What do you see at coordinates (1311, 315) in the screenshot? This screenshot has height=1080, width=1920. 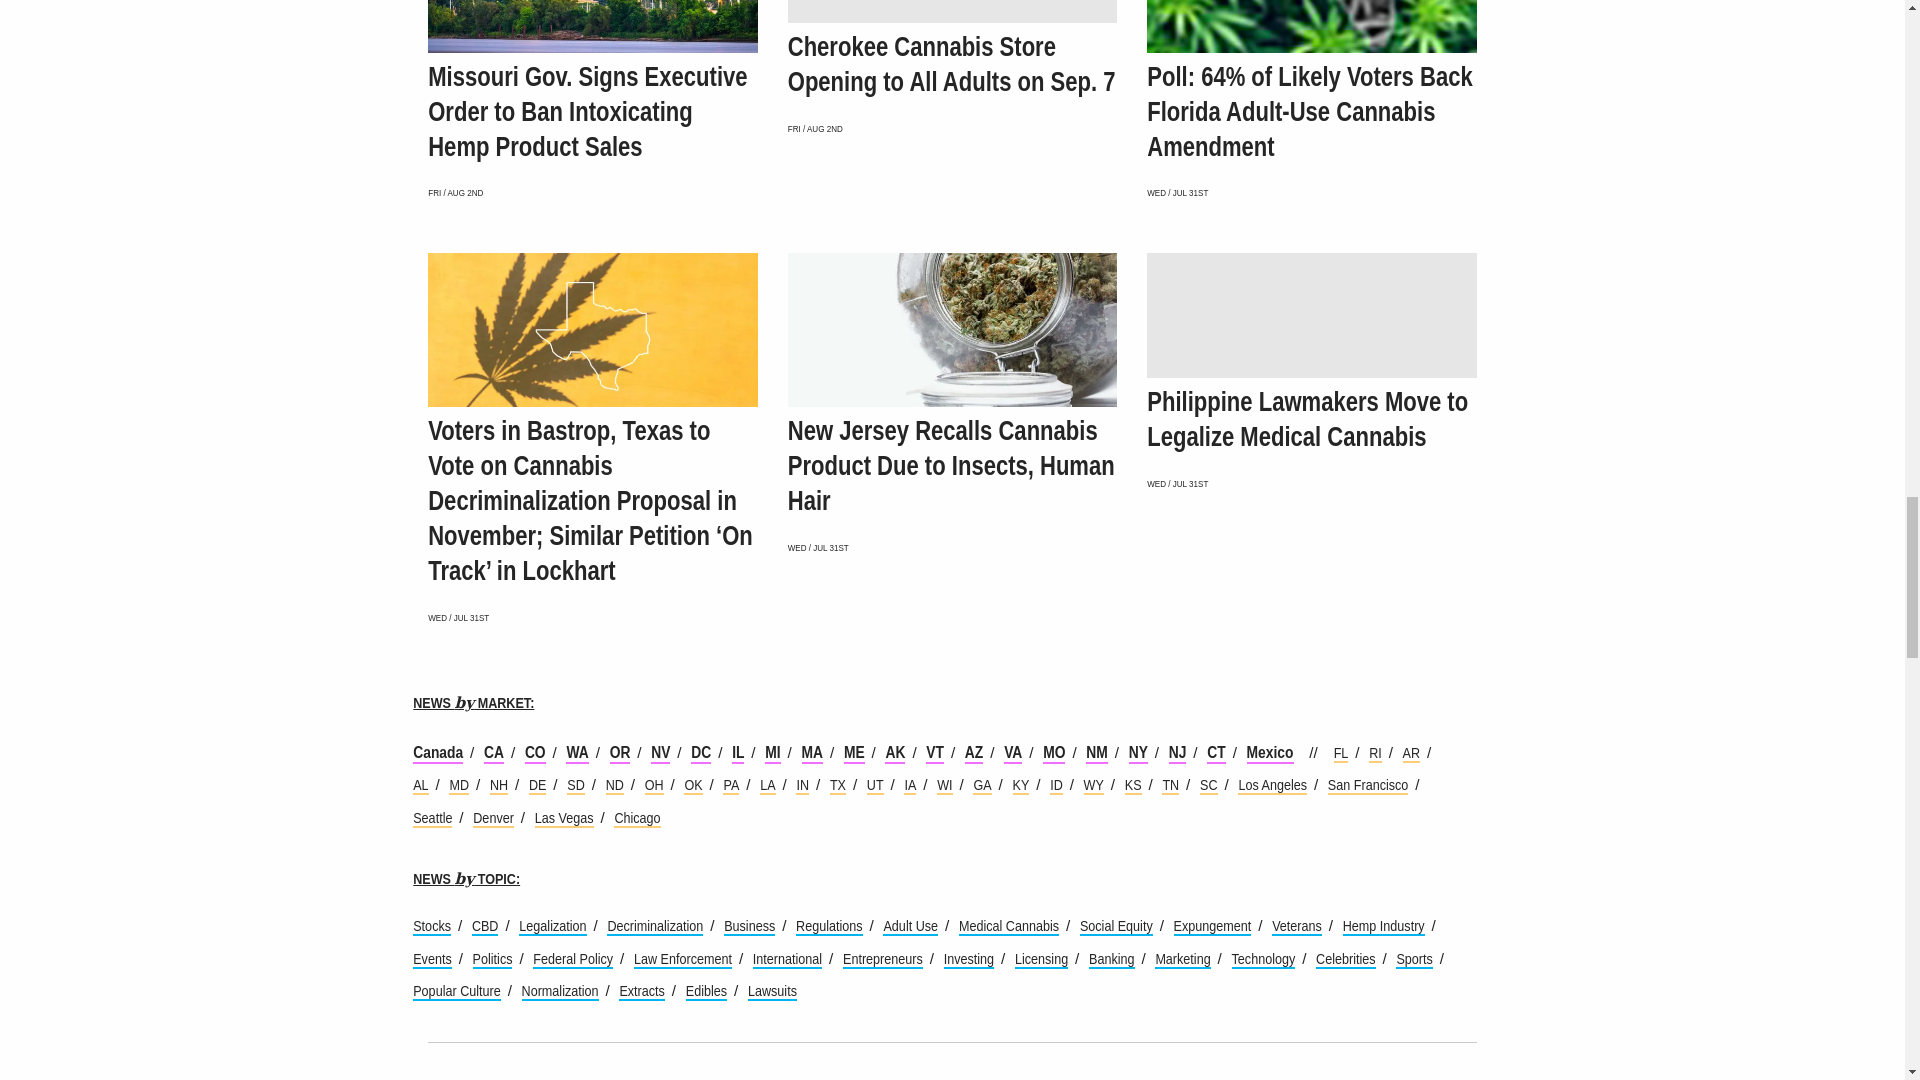 I see `Philippine Lawmakers Move to Legalize Medical Cannabis` at bounding box center [1311, 315].